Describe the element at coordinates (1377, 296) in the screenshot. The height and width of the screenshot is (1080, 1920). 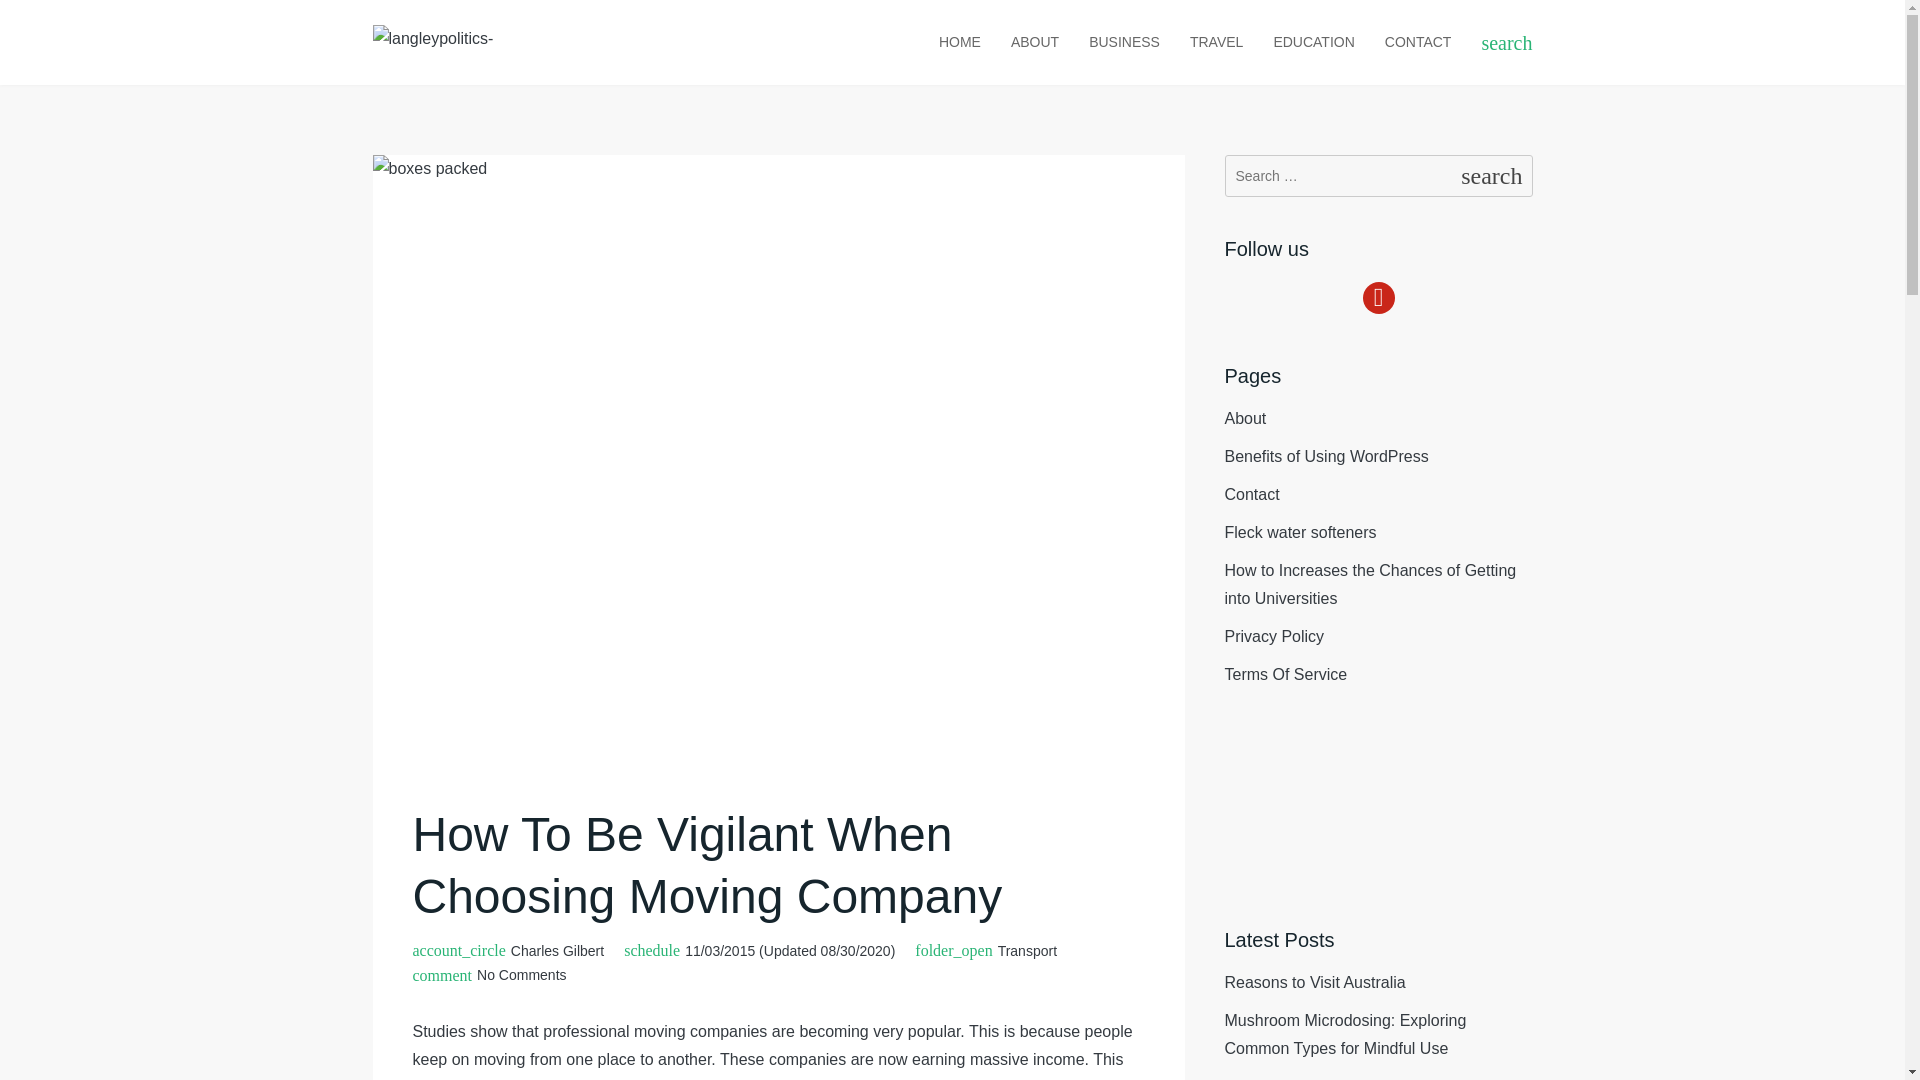
I see `Facebook` at that location.